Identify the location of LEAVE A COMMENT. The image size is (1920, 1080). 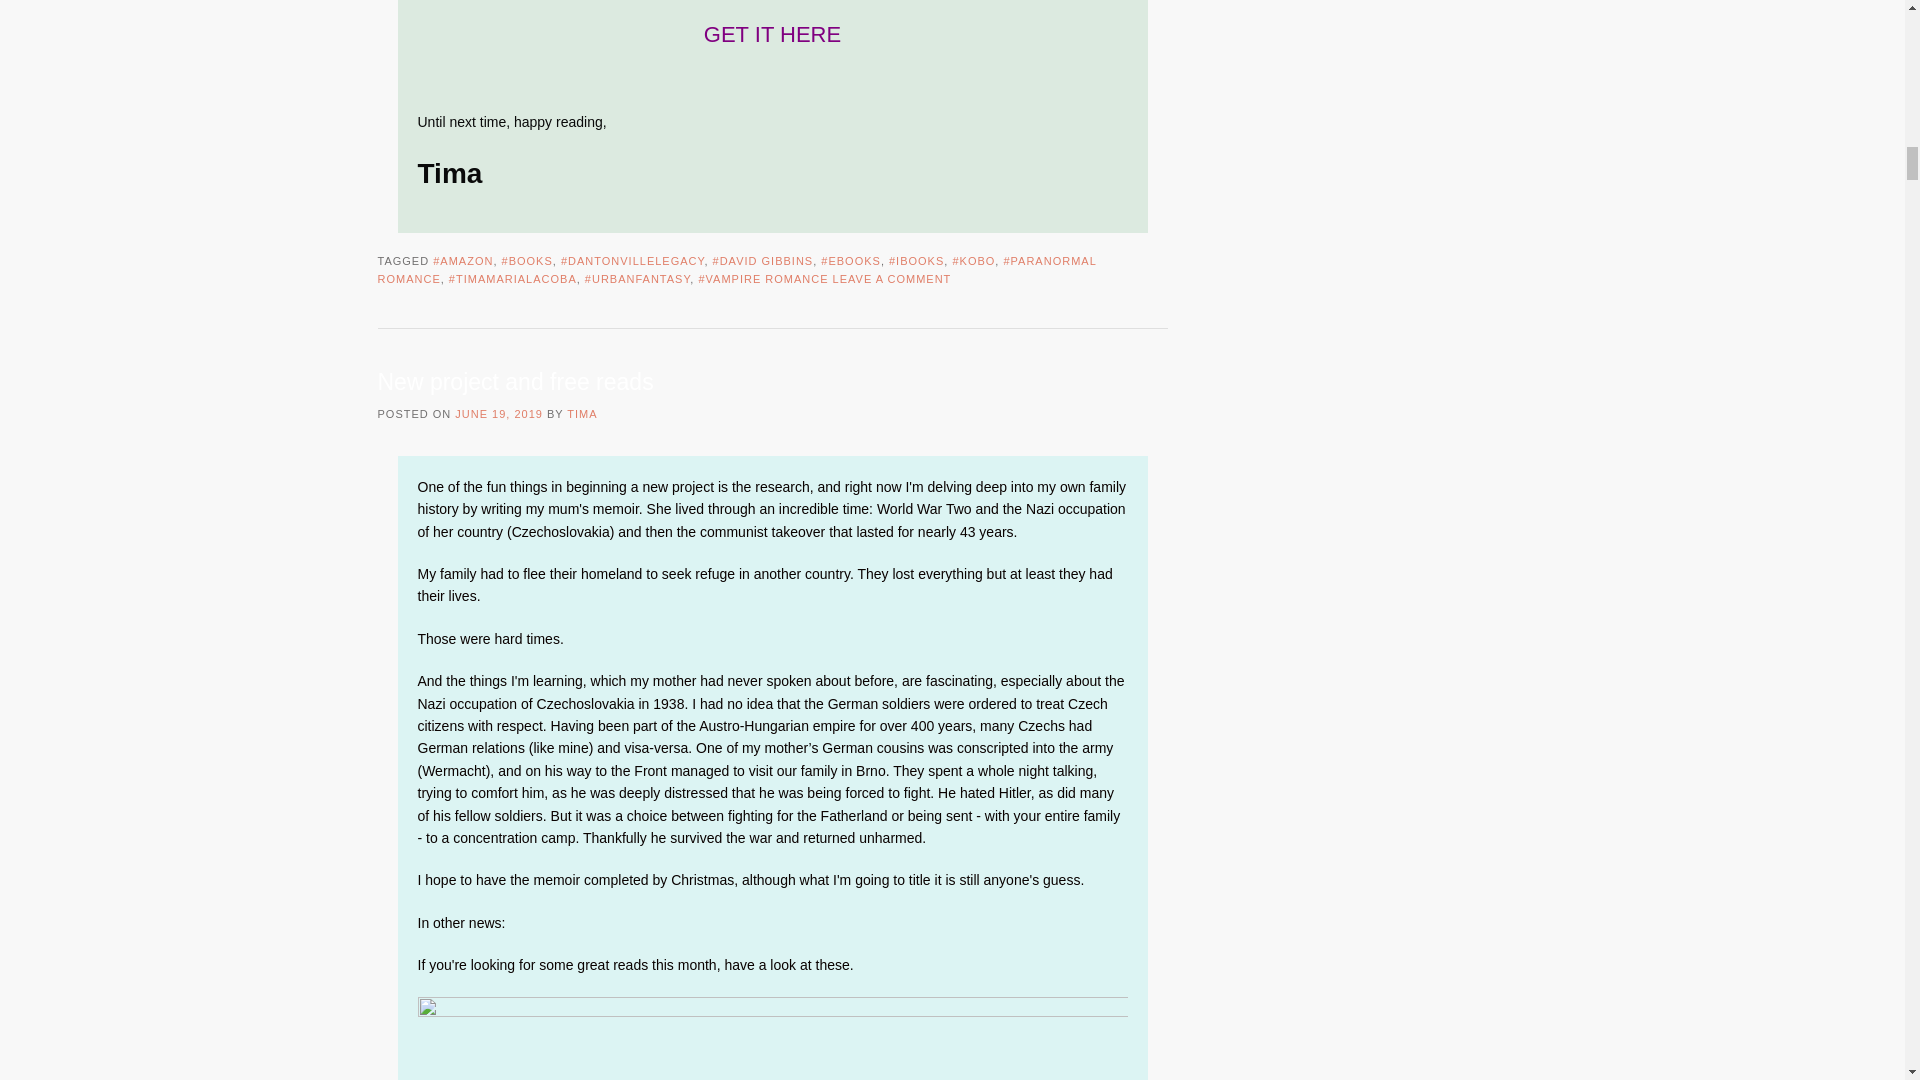
(892, 279).